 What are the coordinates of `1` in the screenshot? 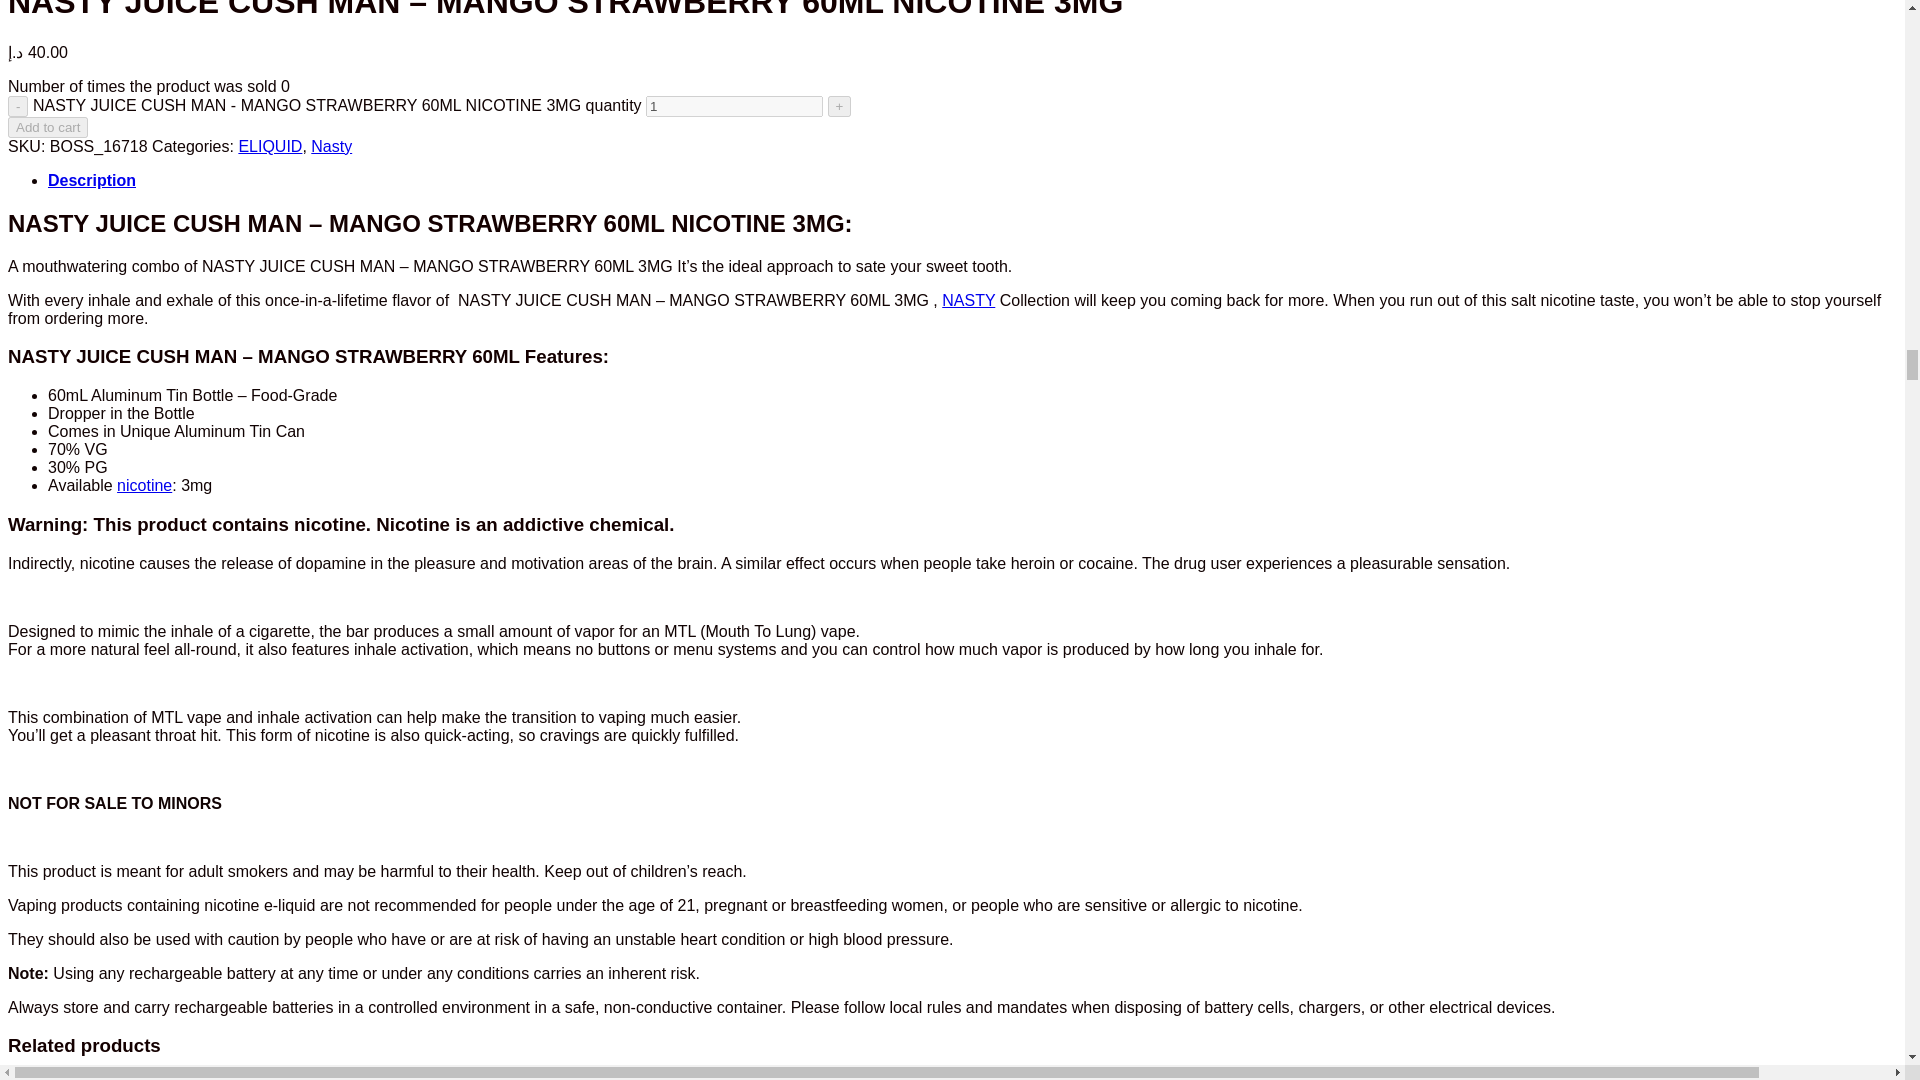 It's located at (734, 106).